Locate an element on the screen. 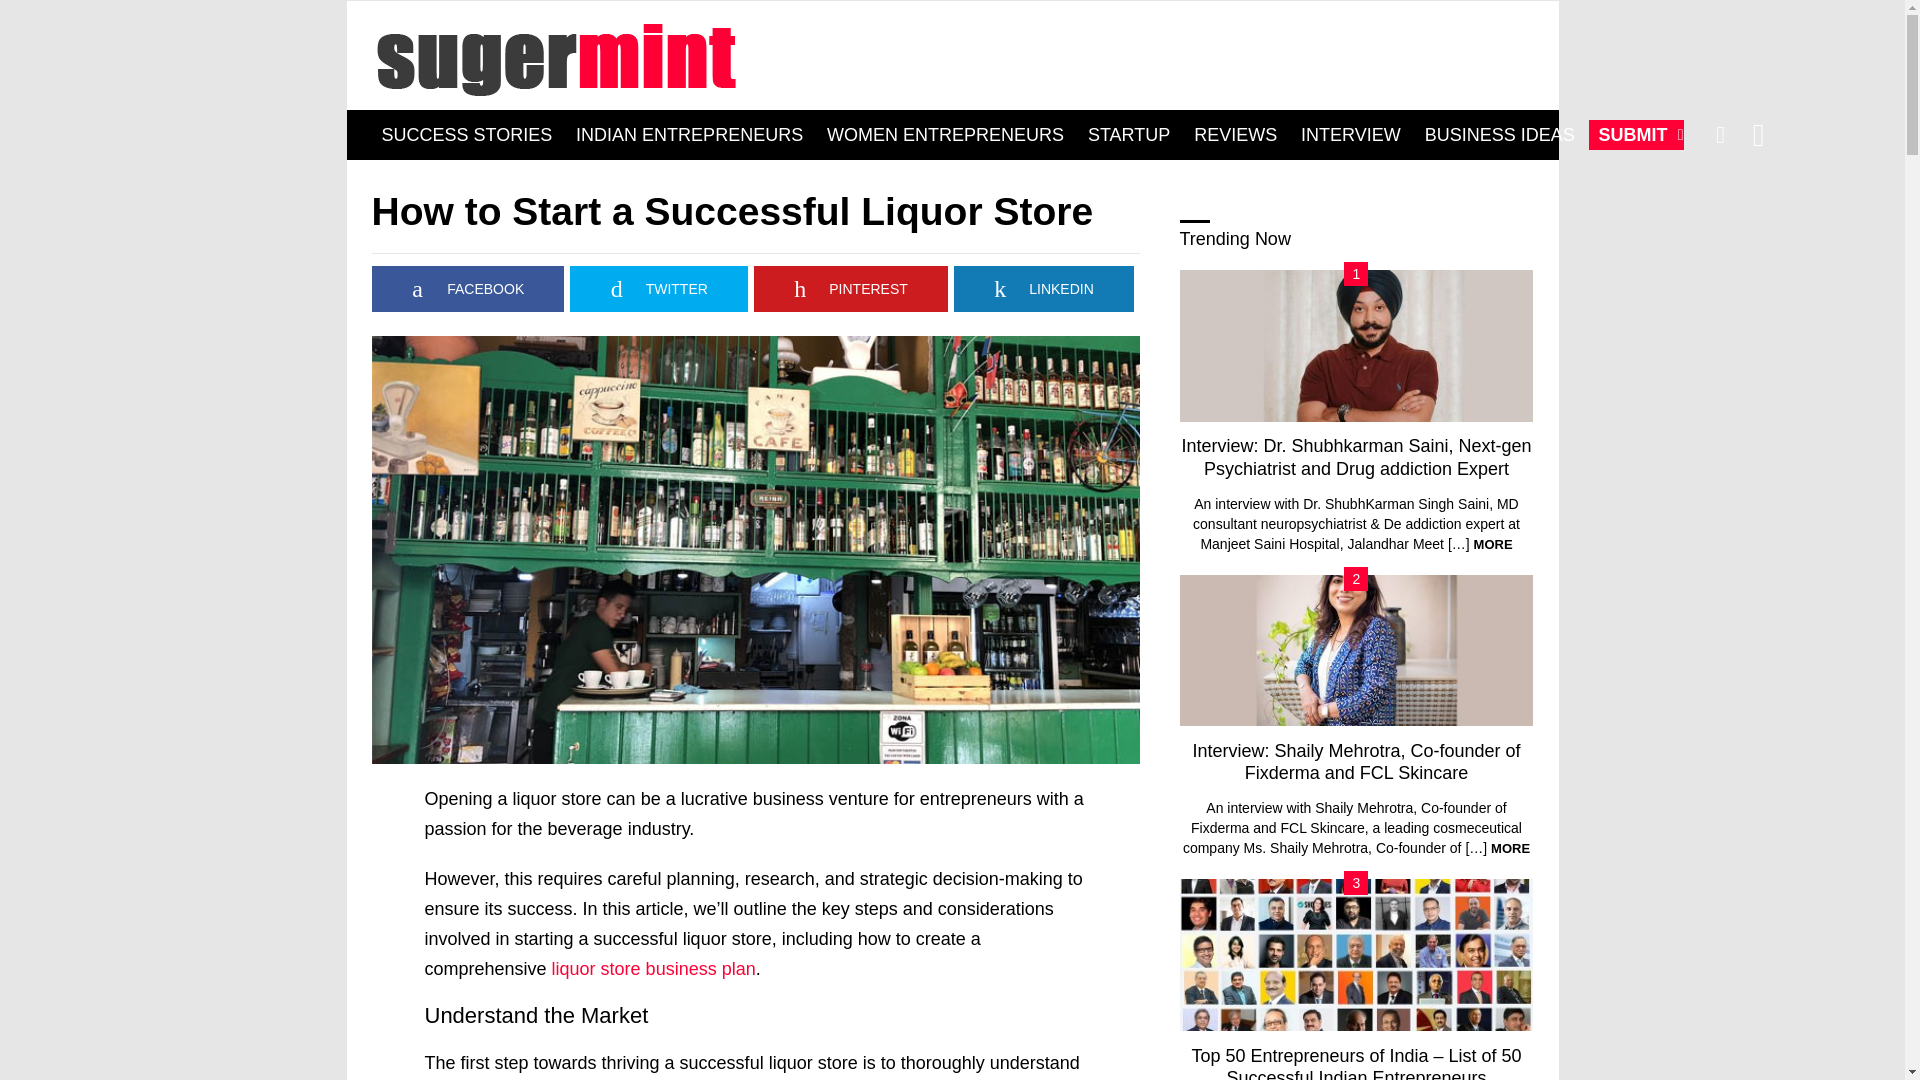 The image size is (1920, 1080). INDIAN ENTREPRENEURS is located at coordinates (689, 134).